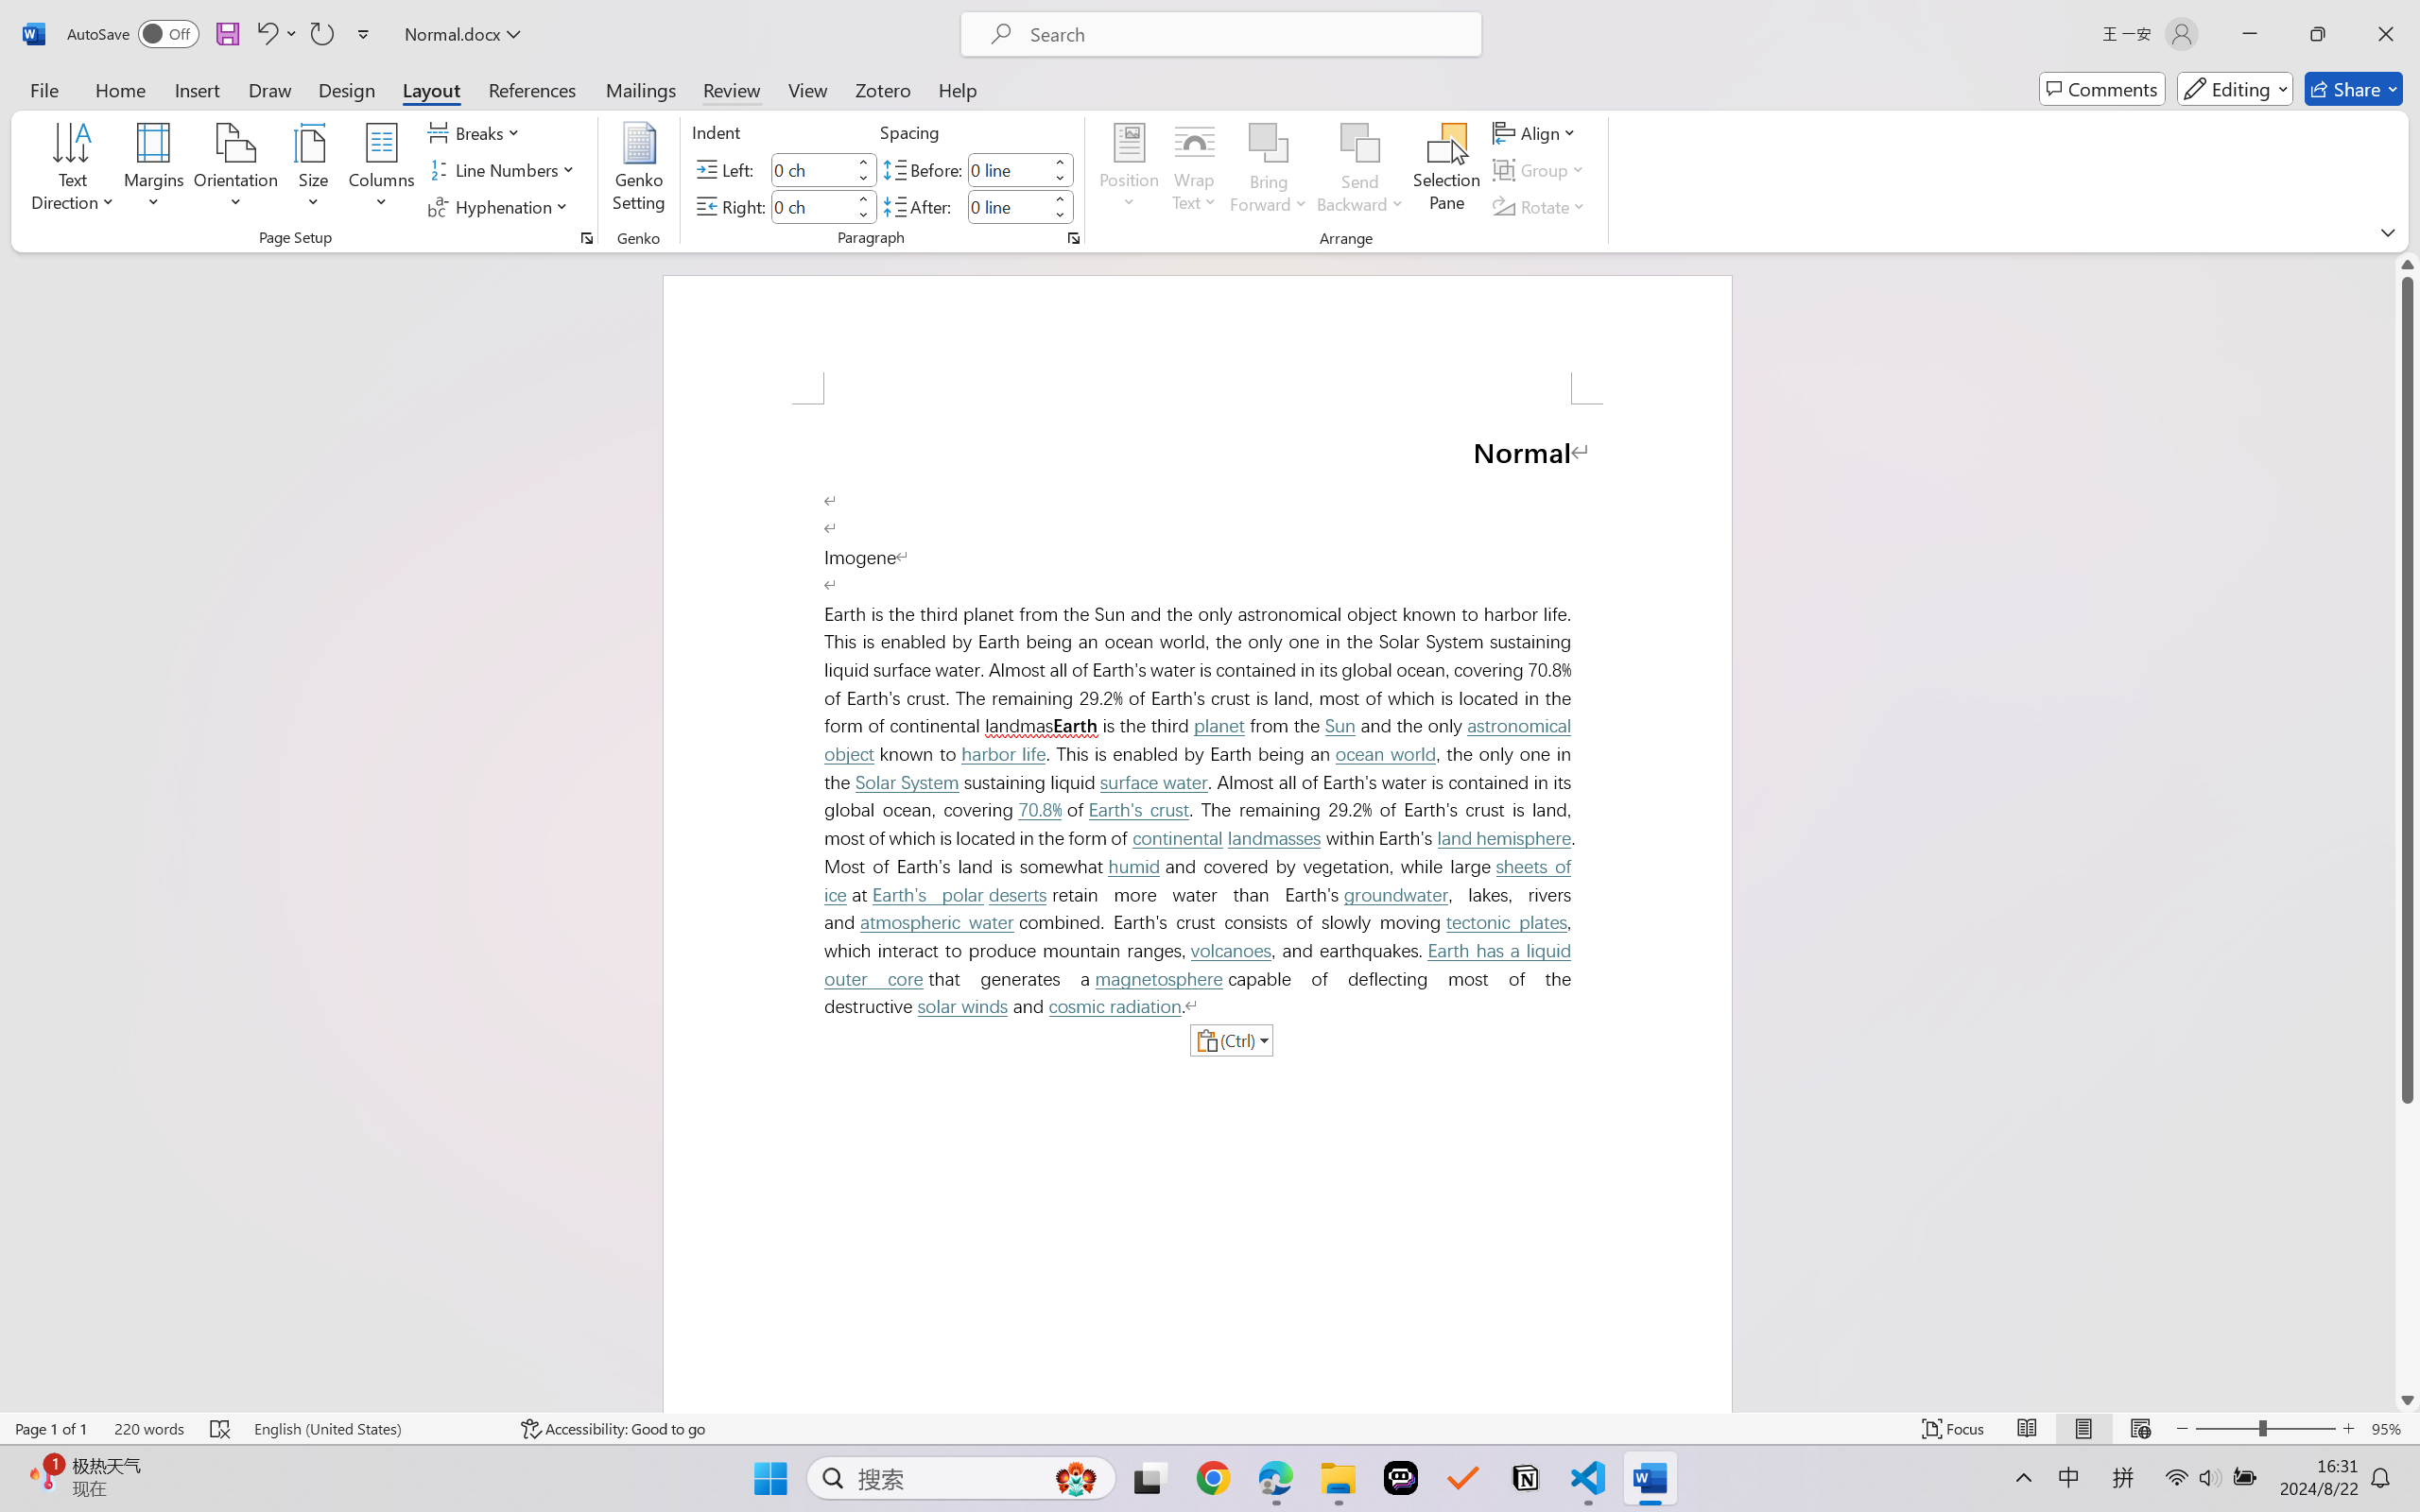 This screenshot has width=2420, height=1512. Describe the element at coordinates (1008, 169) in the screenshot. I see `Spacing Before` at that location.